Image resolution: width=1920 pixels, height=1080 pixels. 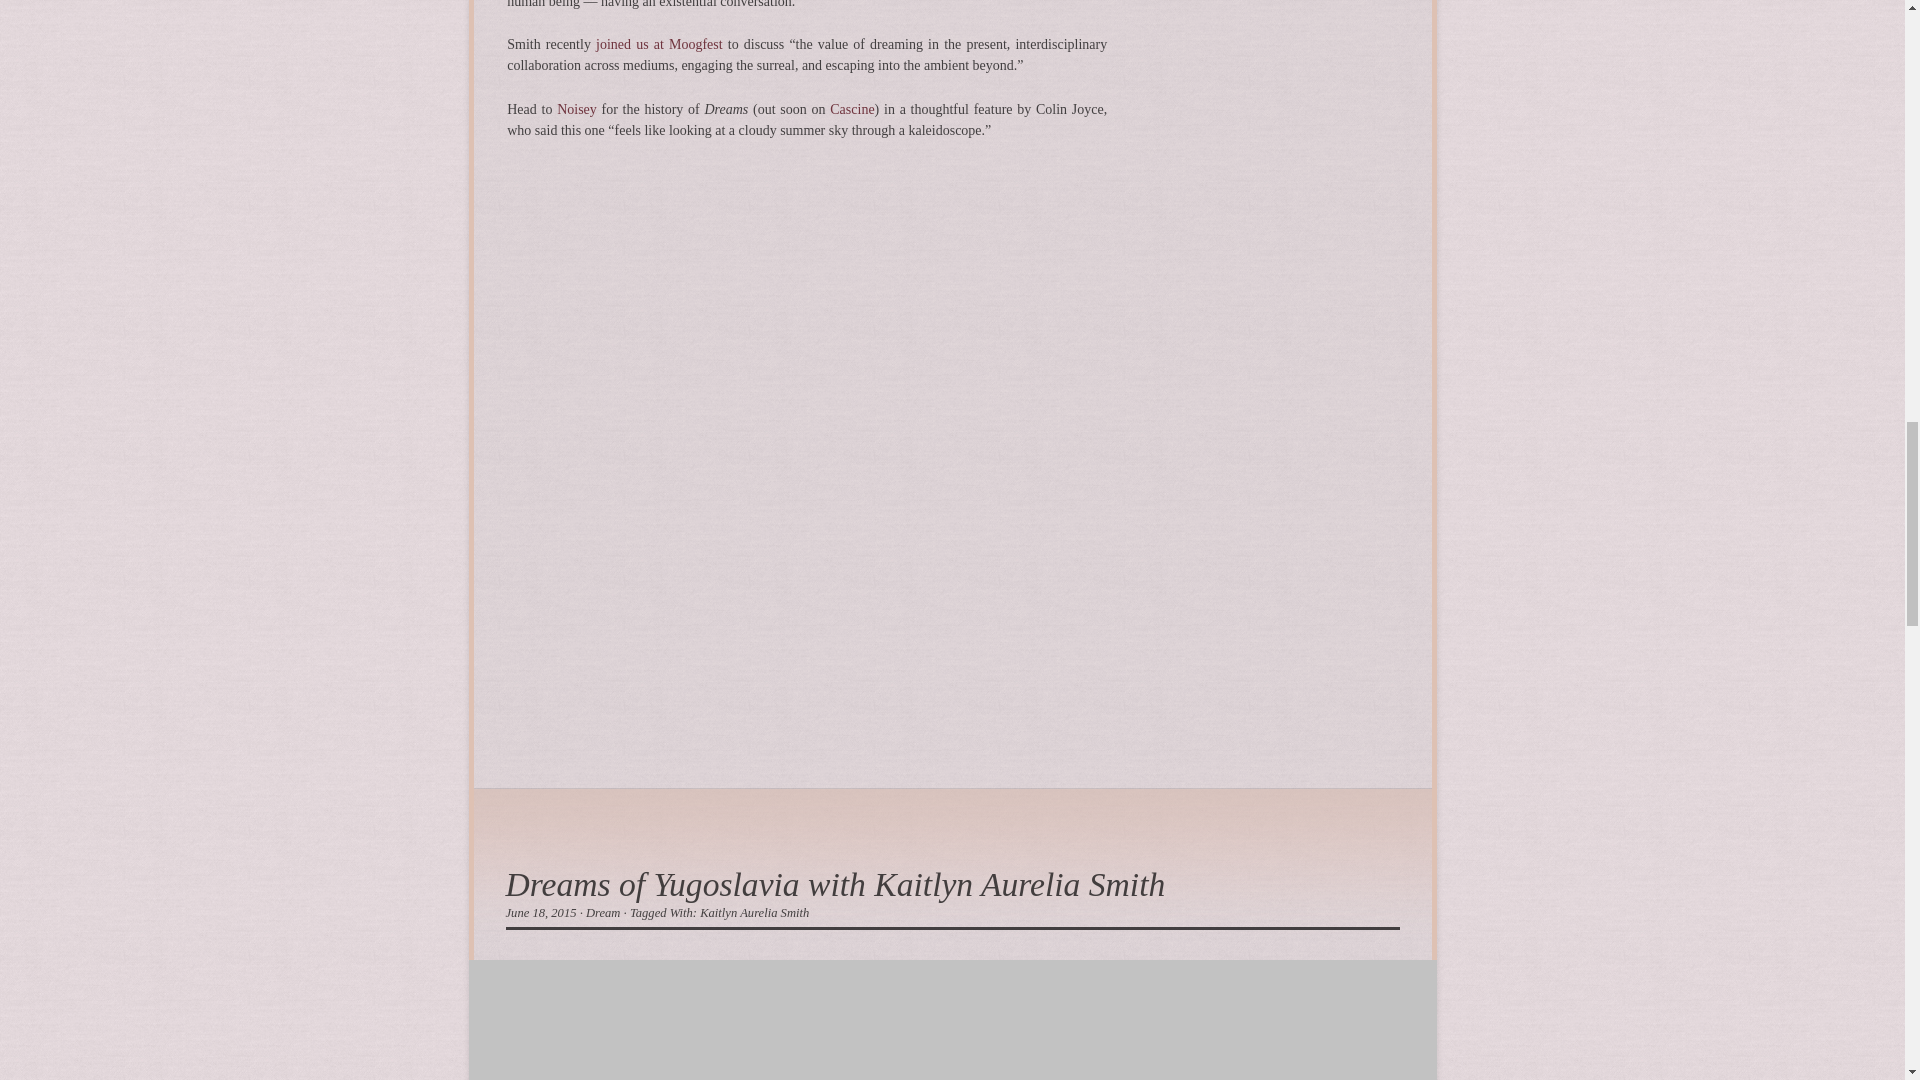 What do you see at coordinates (602, 913) in the screenshot?
I see `Dream` at bounding box center [602, 913].